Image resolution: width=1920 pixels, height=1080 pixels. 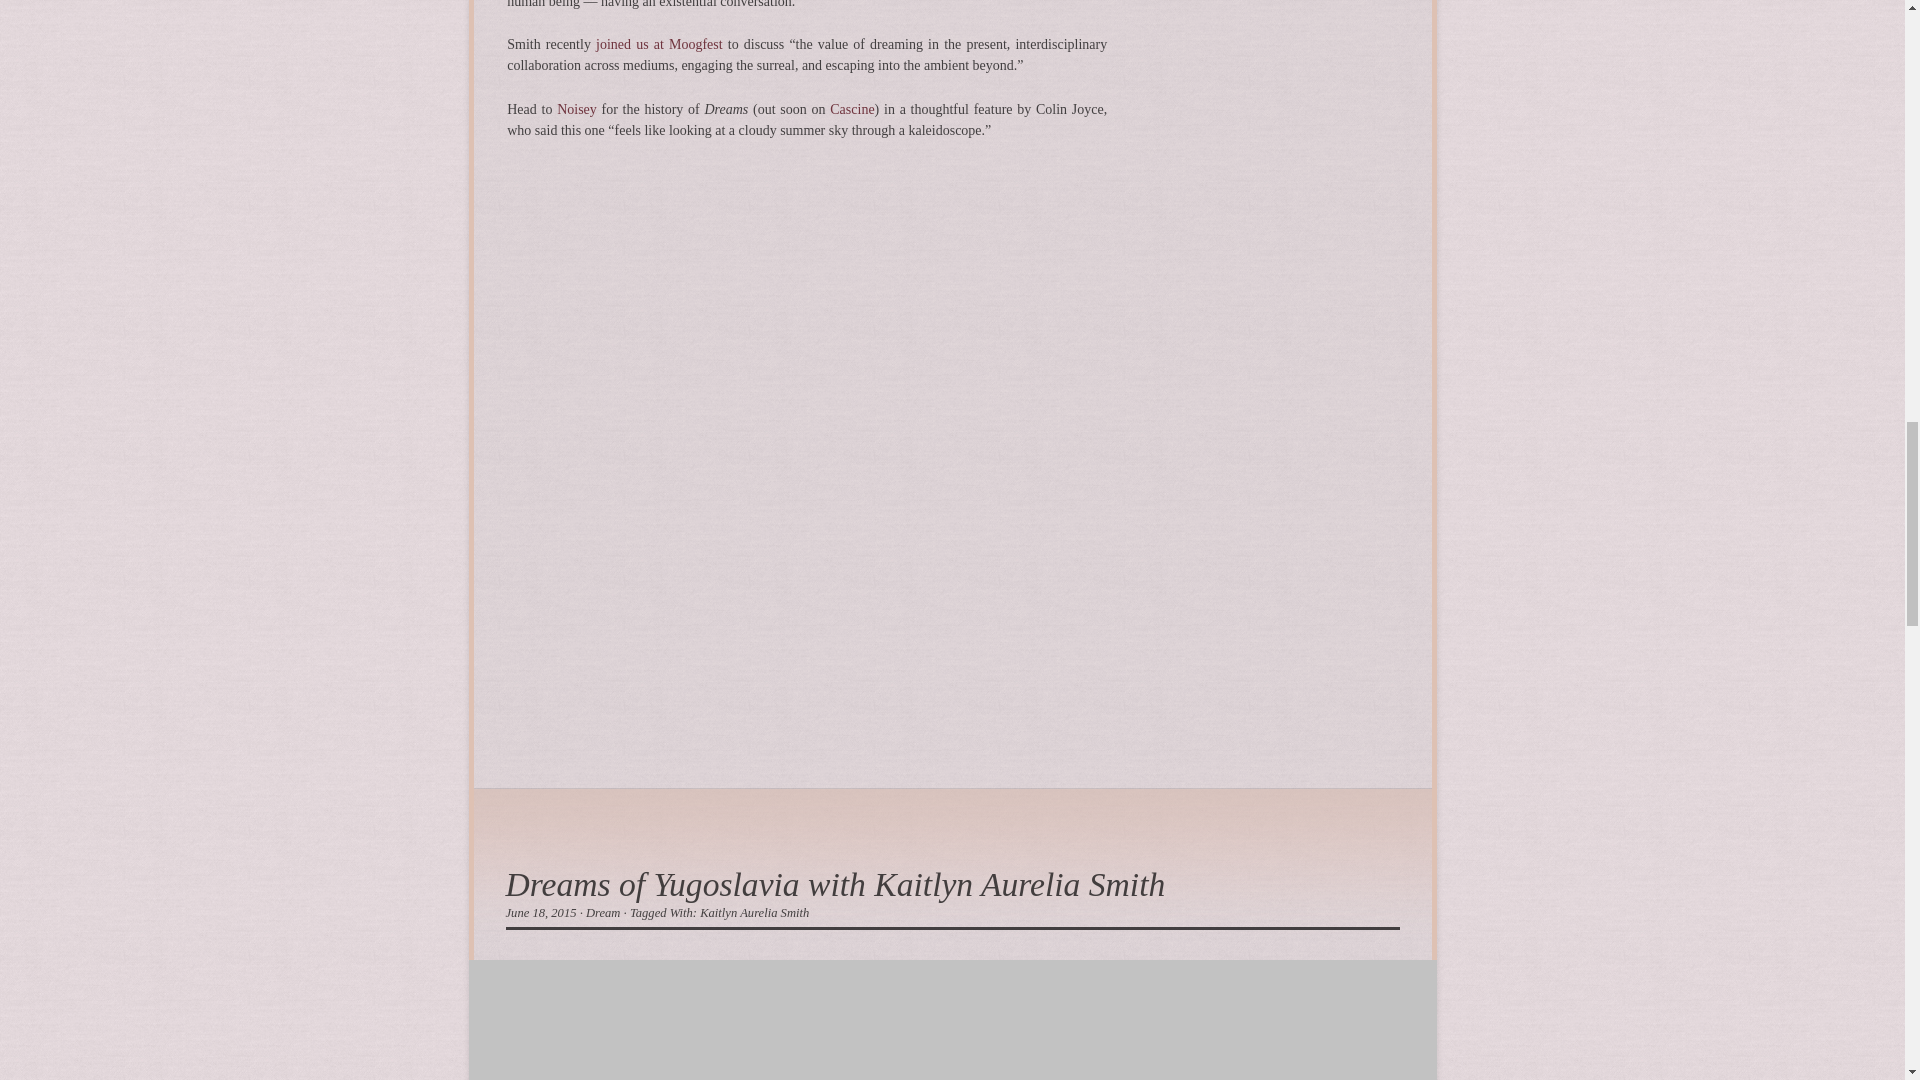 What do you see at coordinates (602, 913) in the screenshot?
I see `Dream` at bounding box center [602, 913].